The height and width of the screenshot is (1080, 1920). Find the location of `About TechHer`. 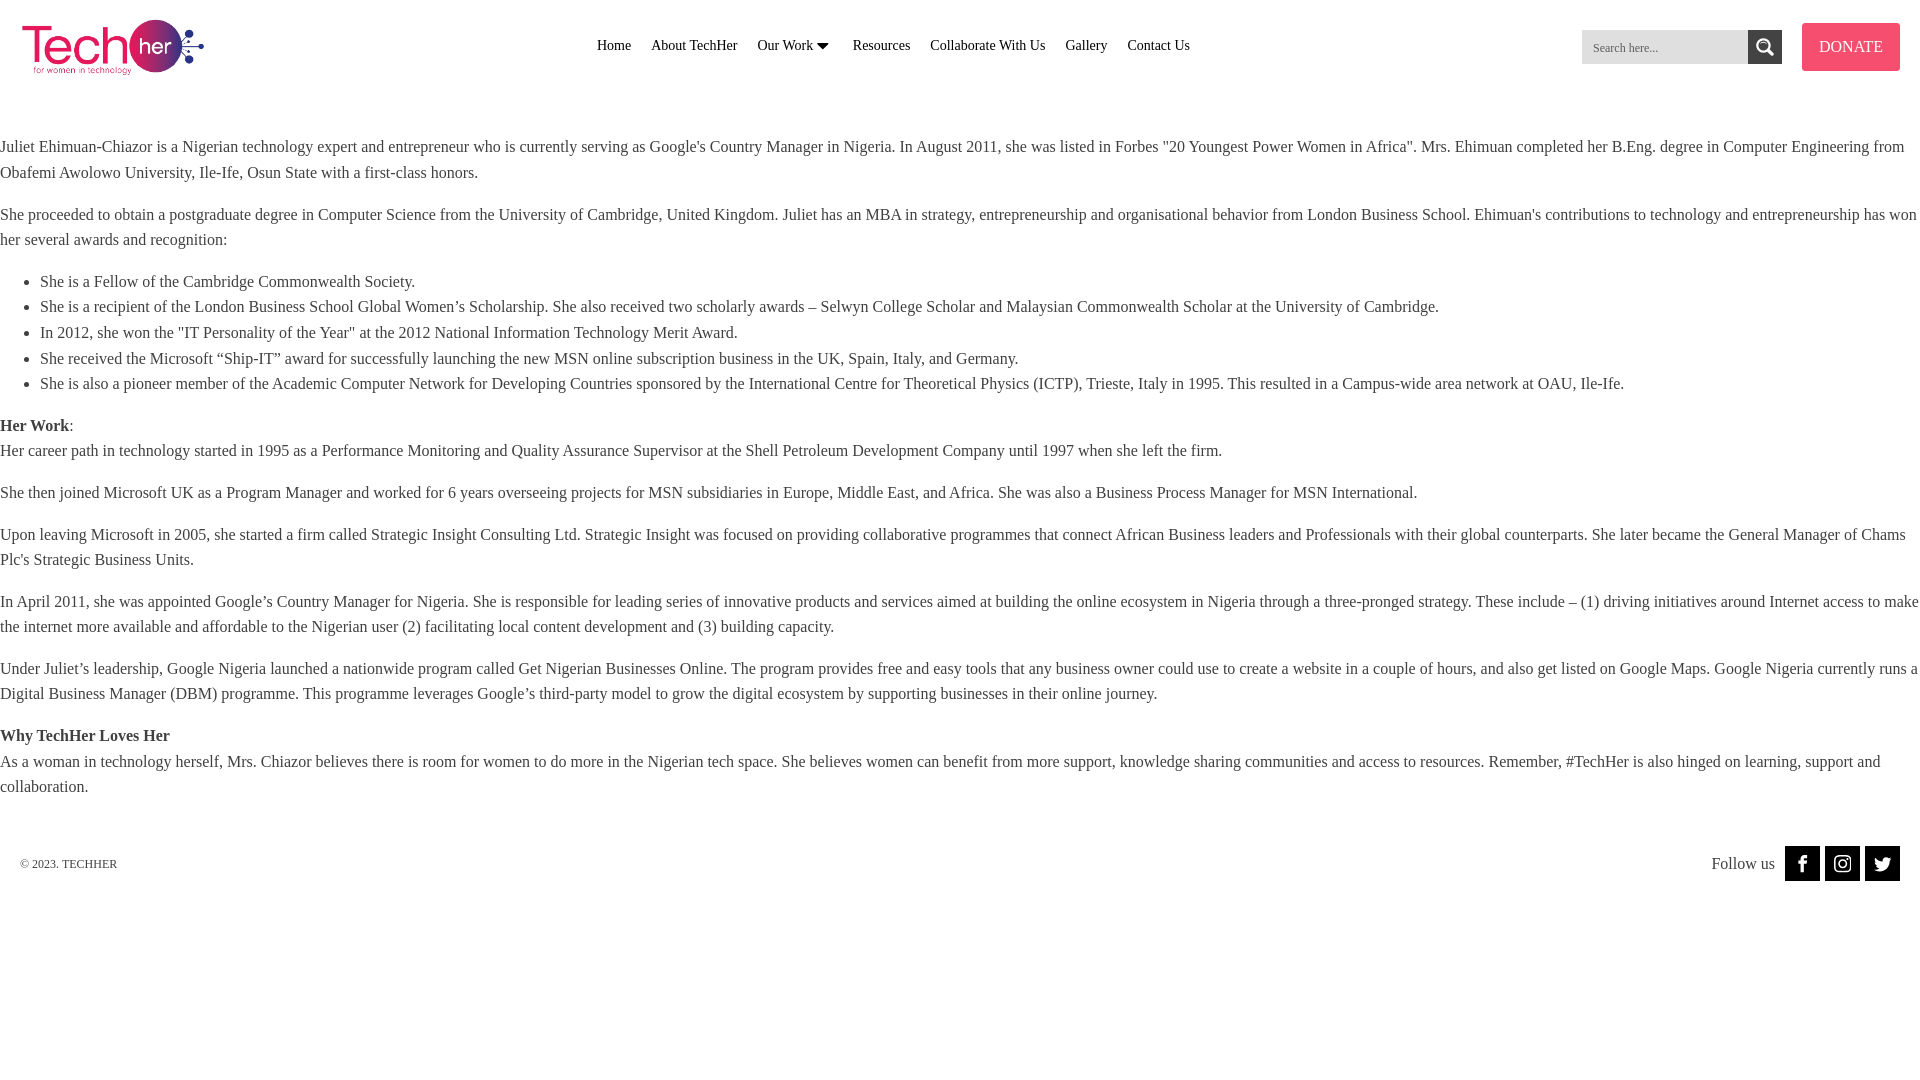

About TechHer is located at coordinates (694, 46).